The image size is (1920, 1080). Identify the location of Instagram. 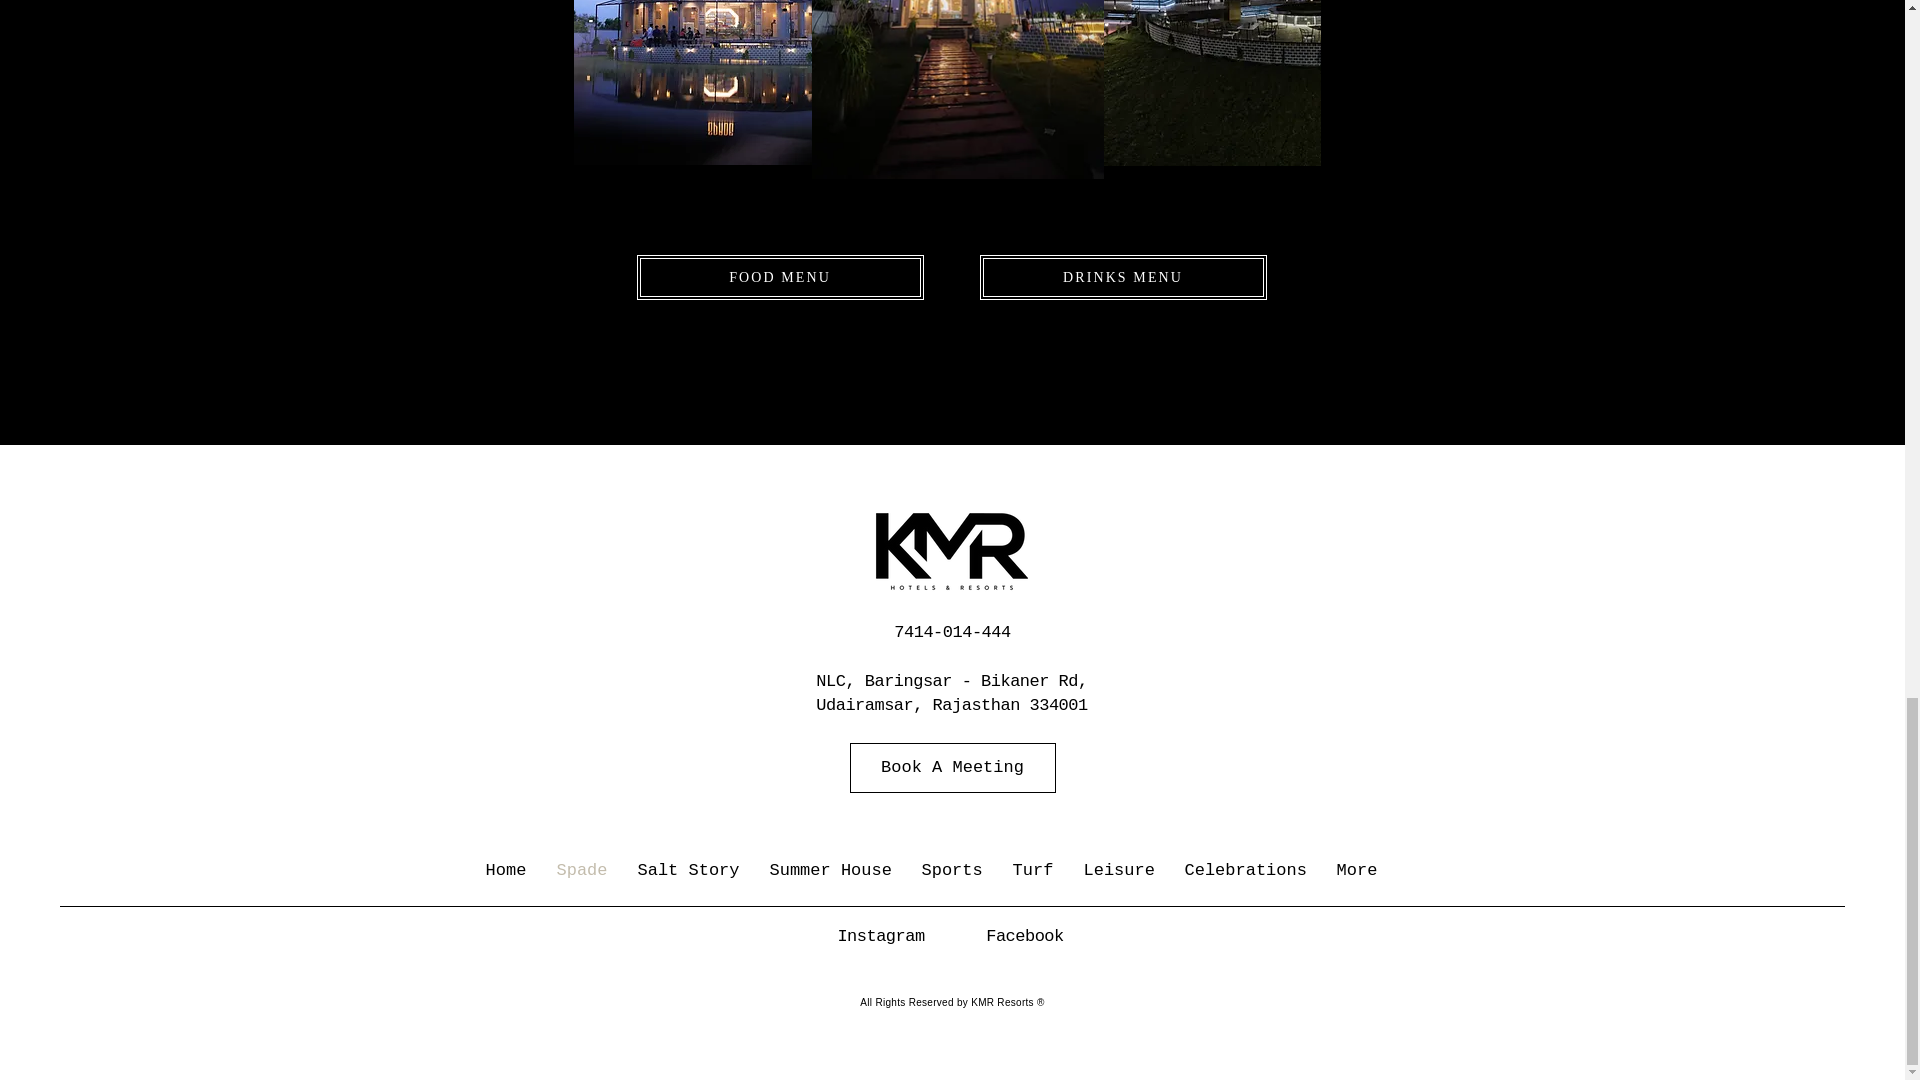
(880, 936).